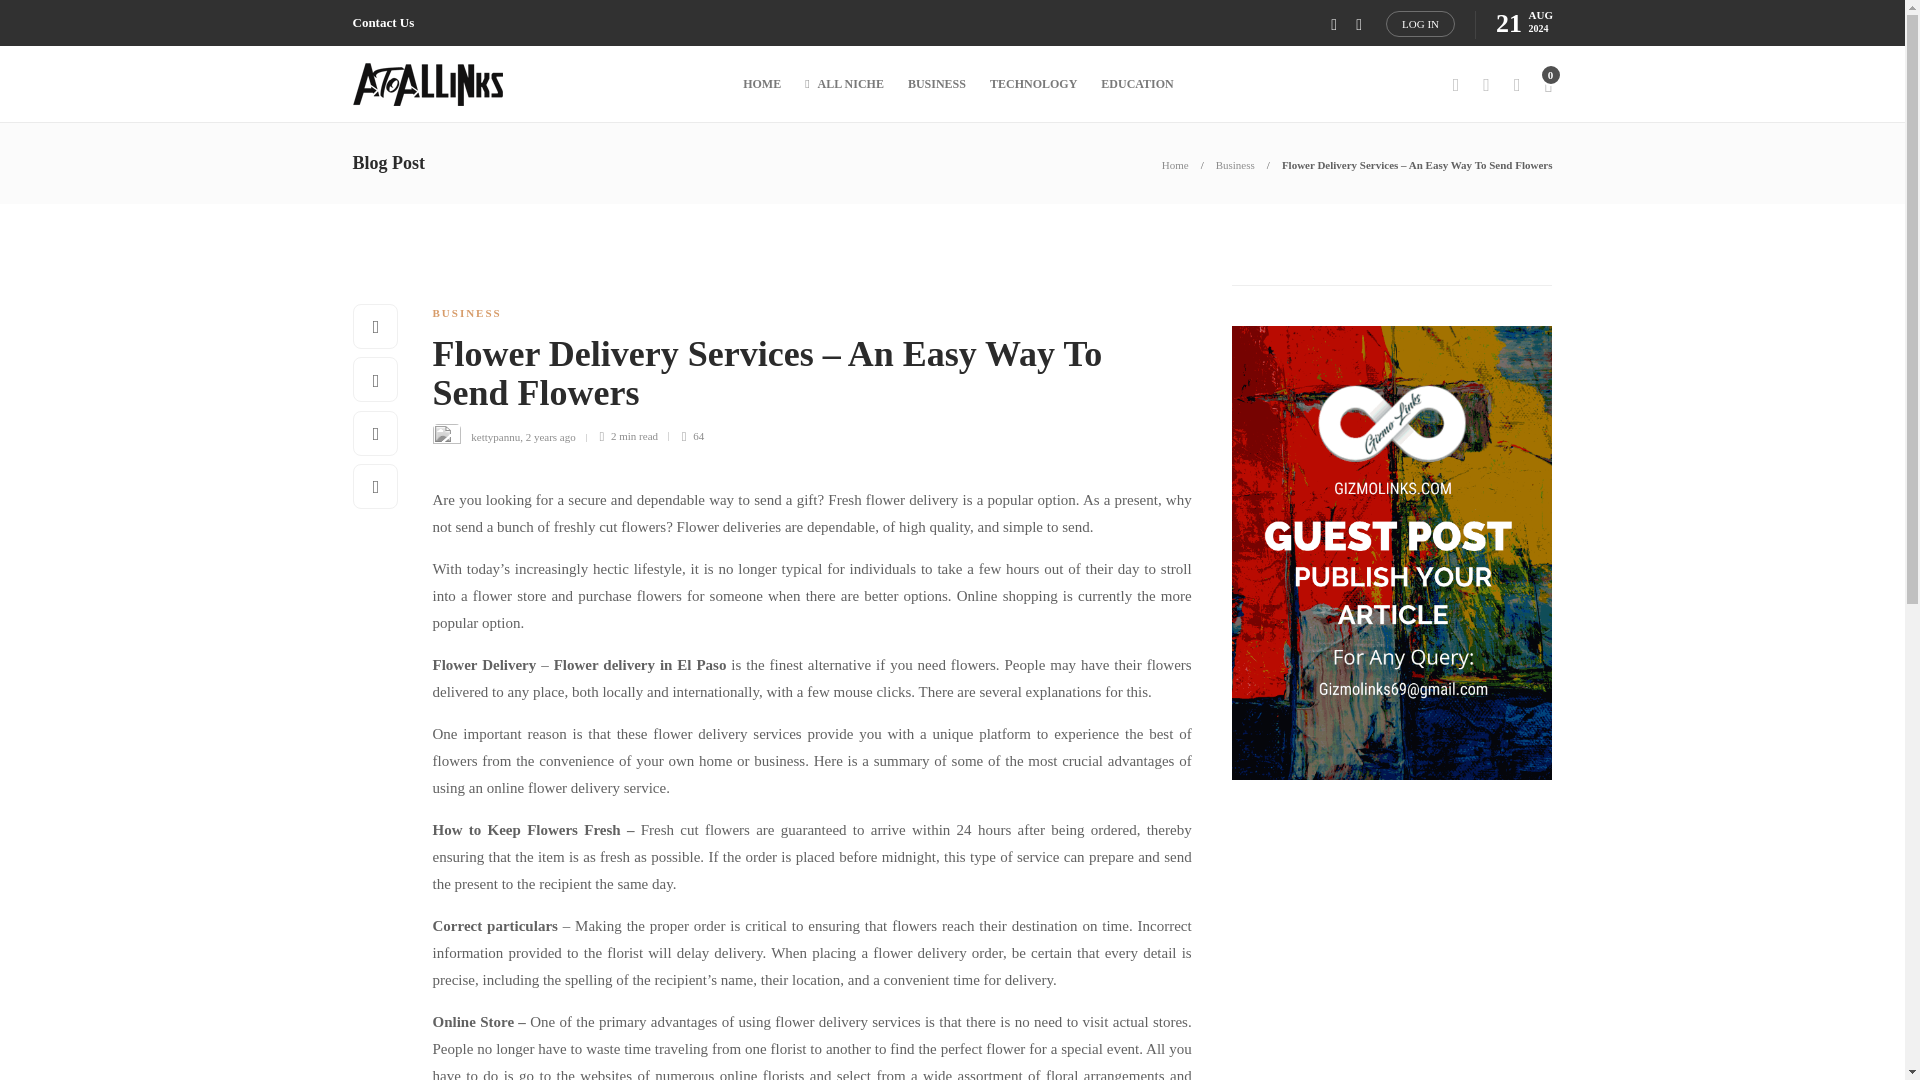 Image resolution: width=1920 pixels, height=1080 pixels. I want to click on BUSINESS, so click(466, 312).